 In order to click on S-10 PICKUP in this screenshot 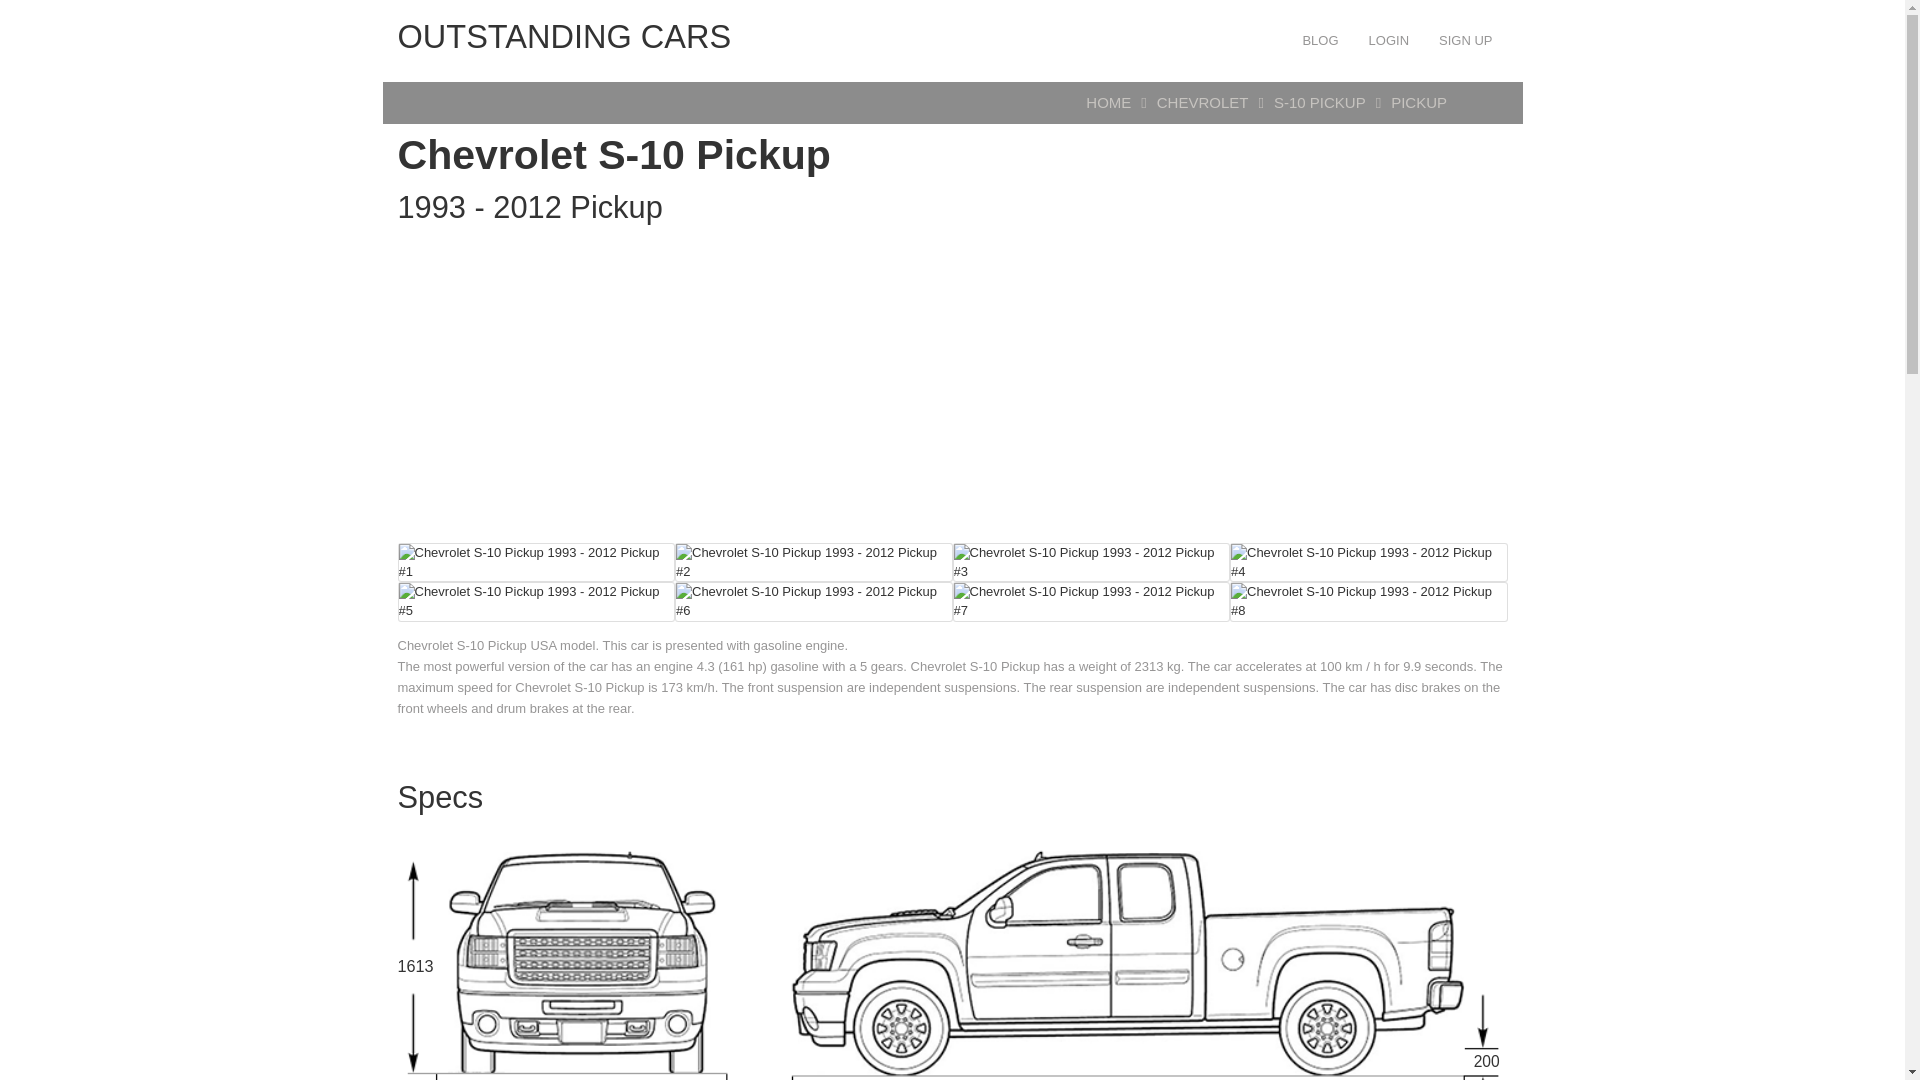, I will do `click(1320, 102)`.